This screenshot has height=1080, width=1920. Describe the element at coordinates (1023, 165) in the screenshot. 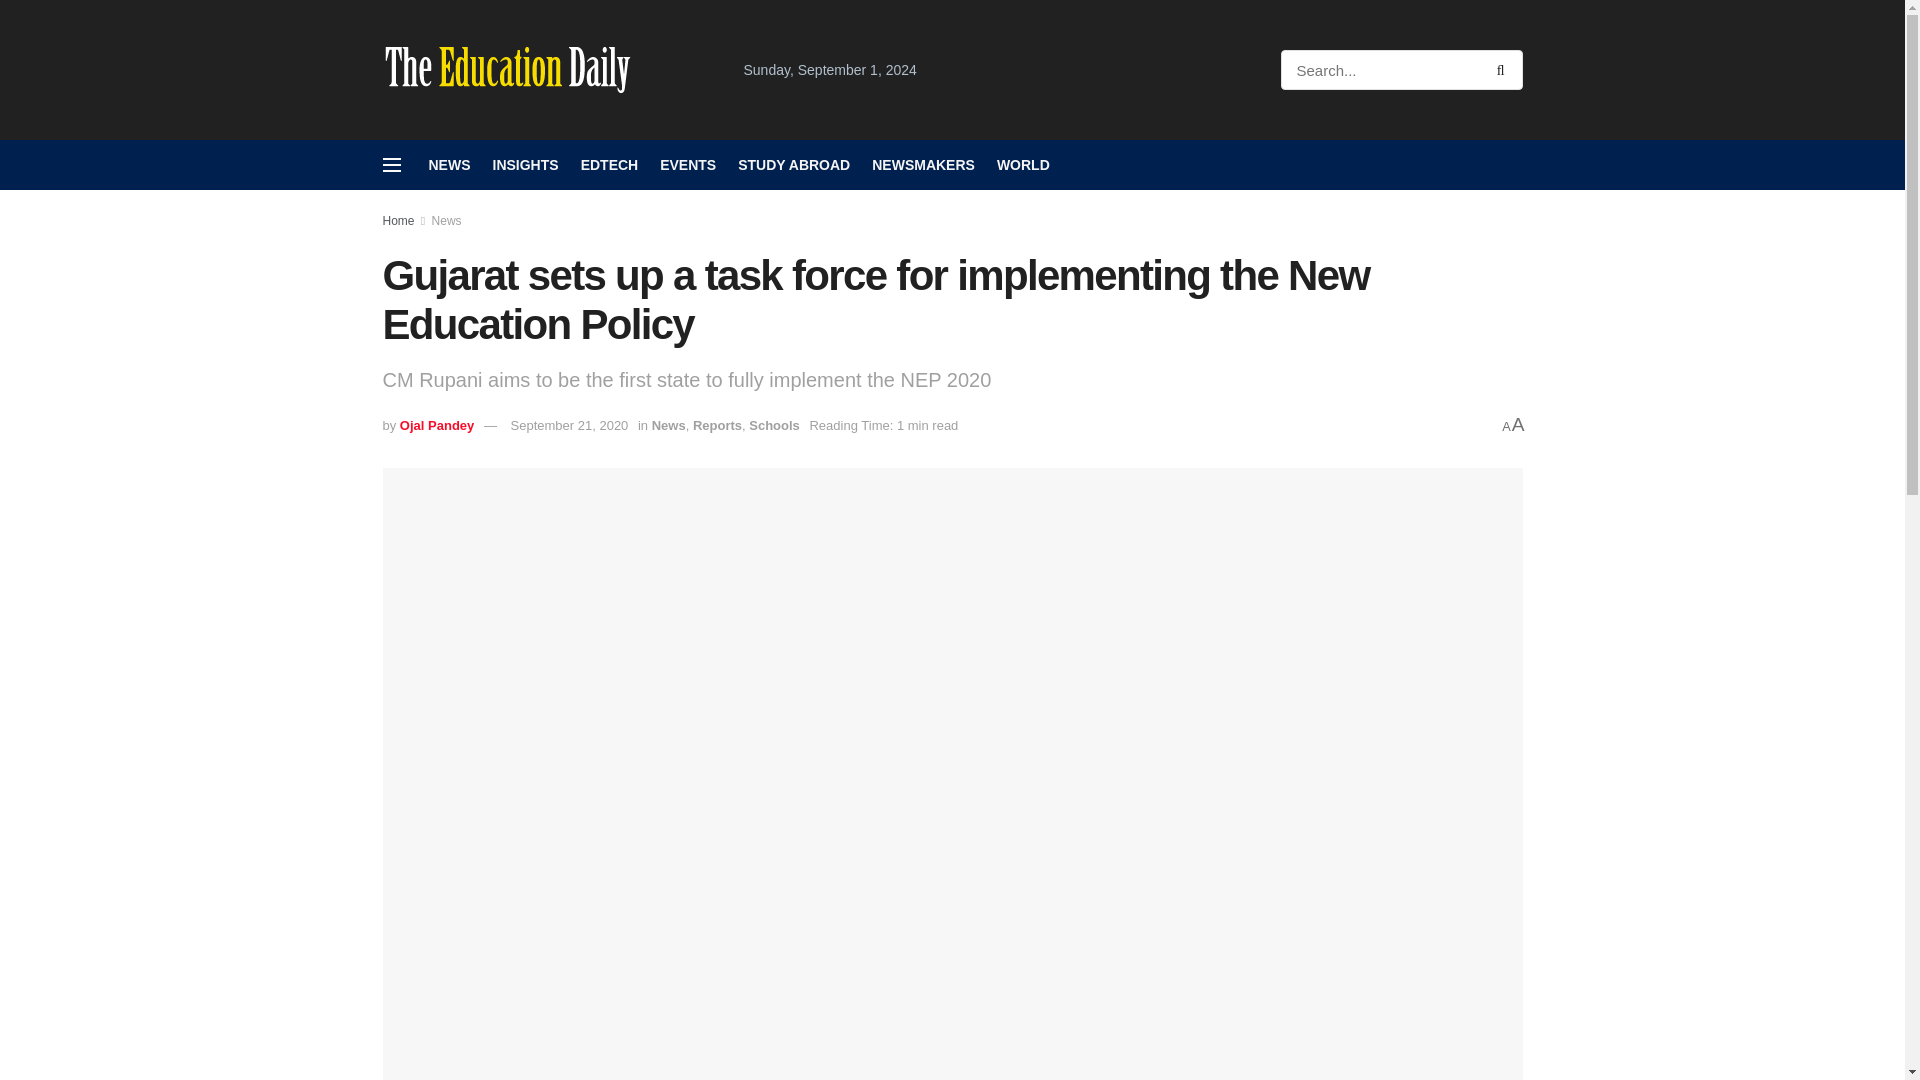

I see `WORLD` at that location.